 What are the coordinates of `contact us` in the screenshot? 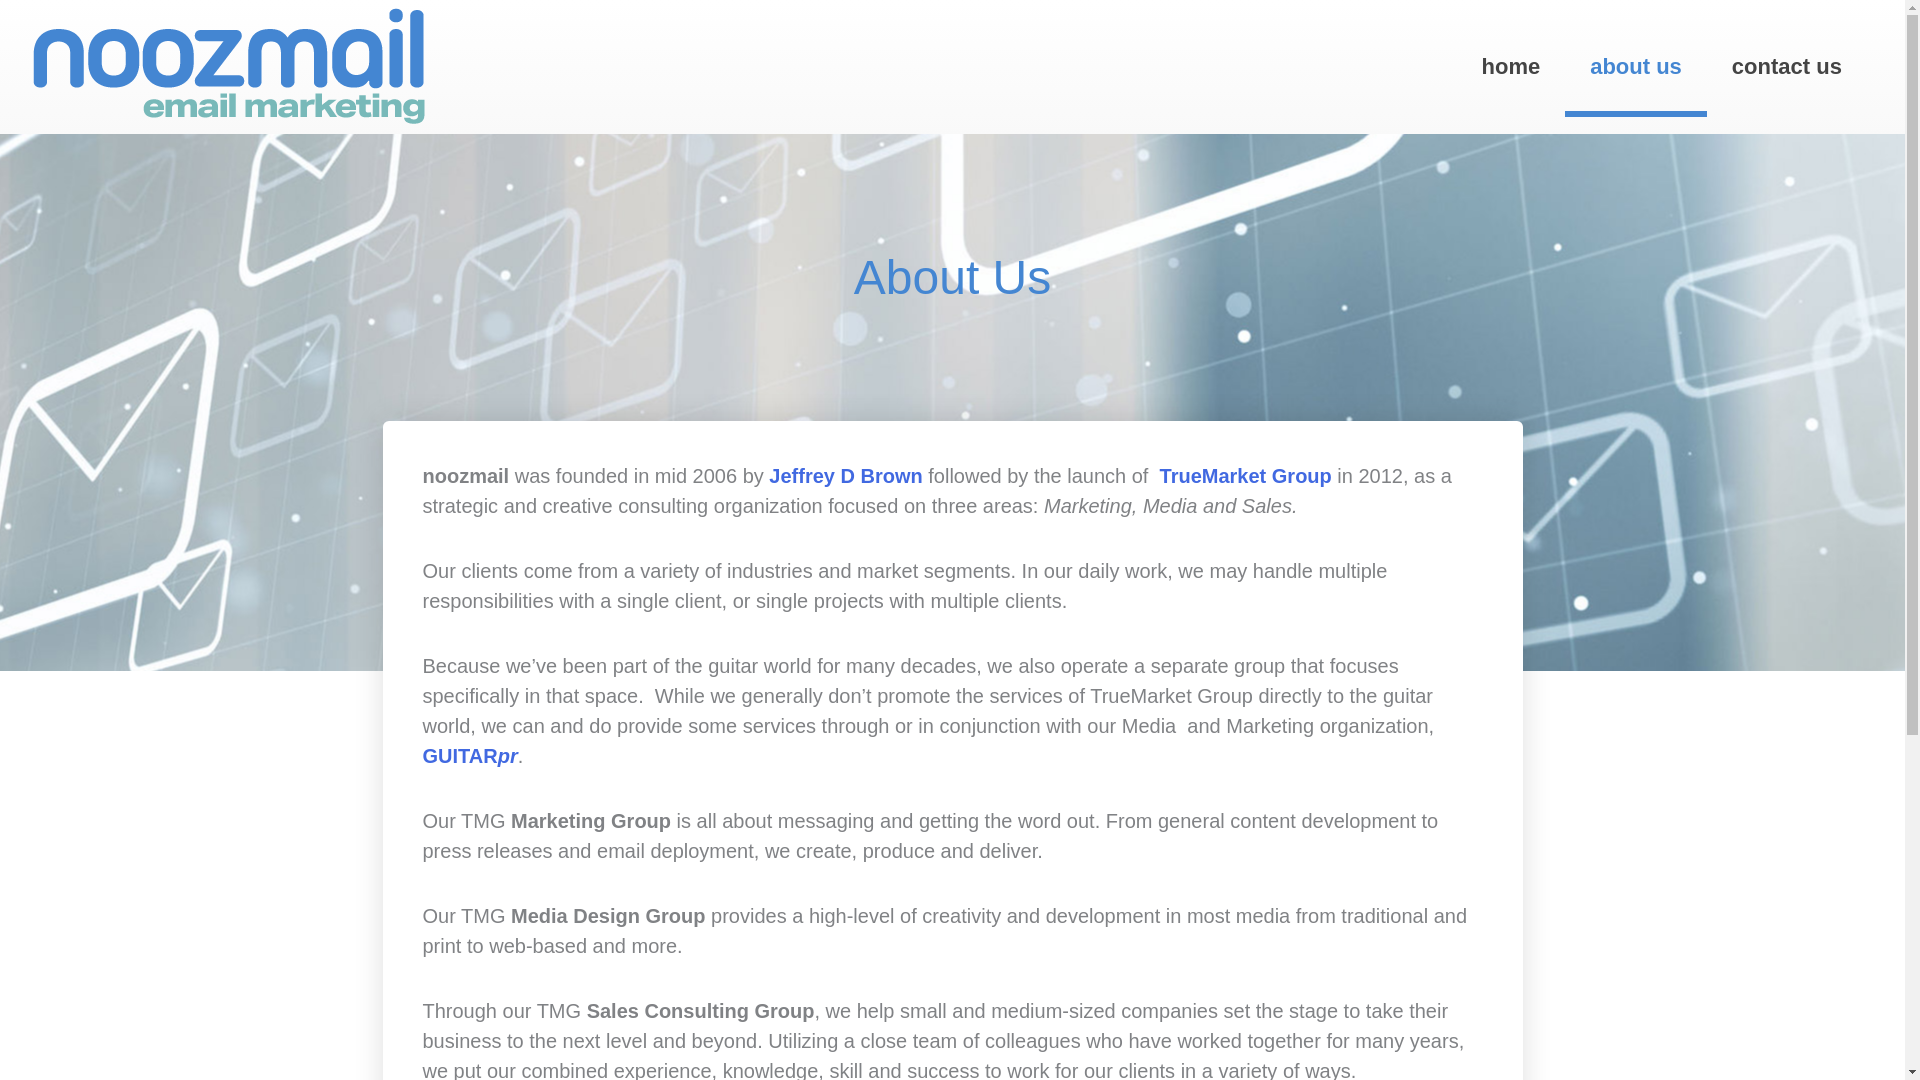 It's located at (1786, 66).